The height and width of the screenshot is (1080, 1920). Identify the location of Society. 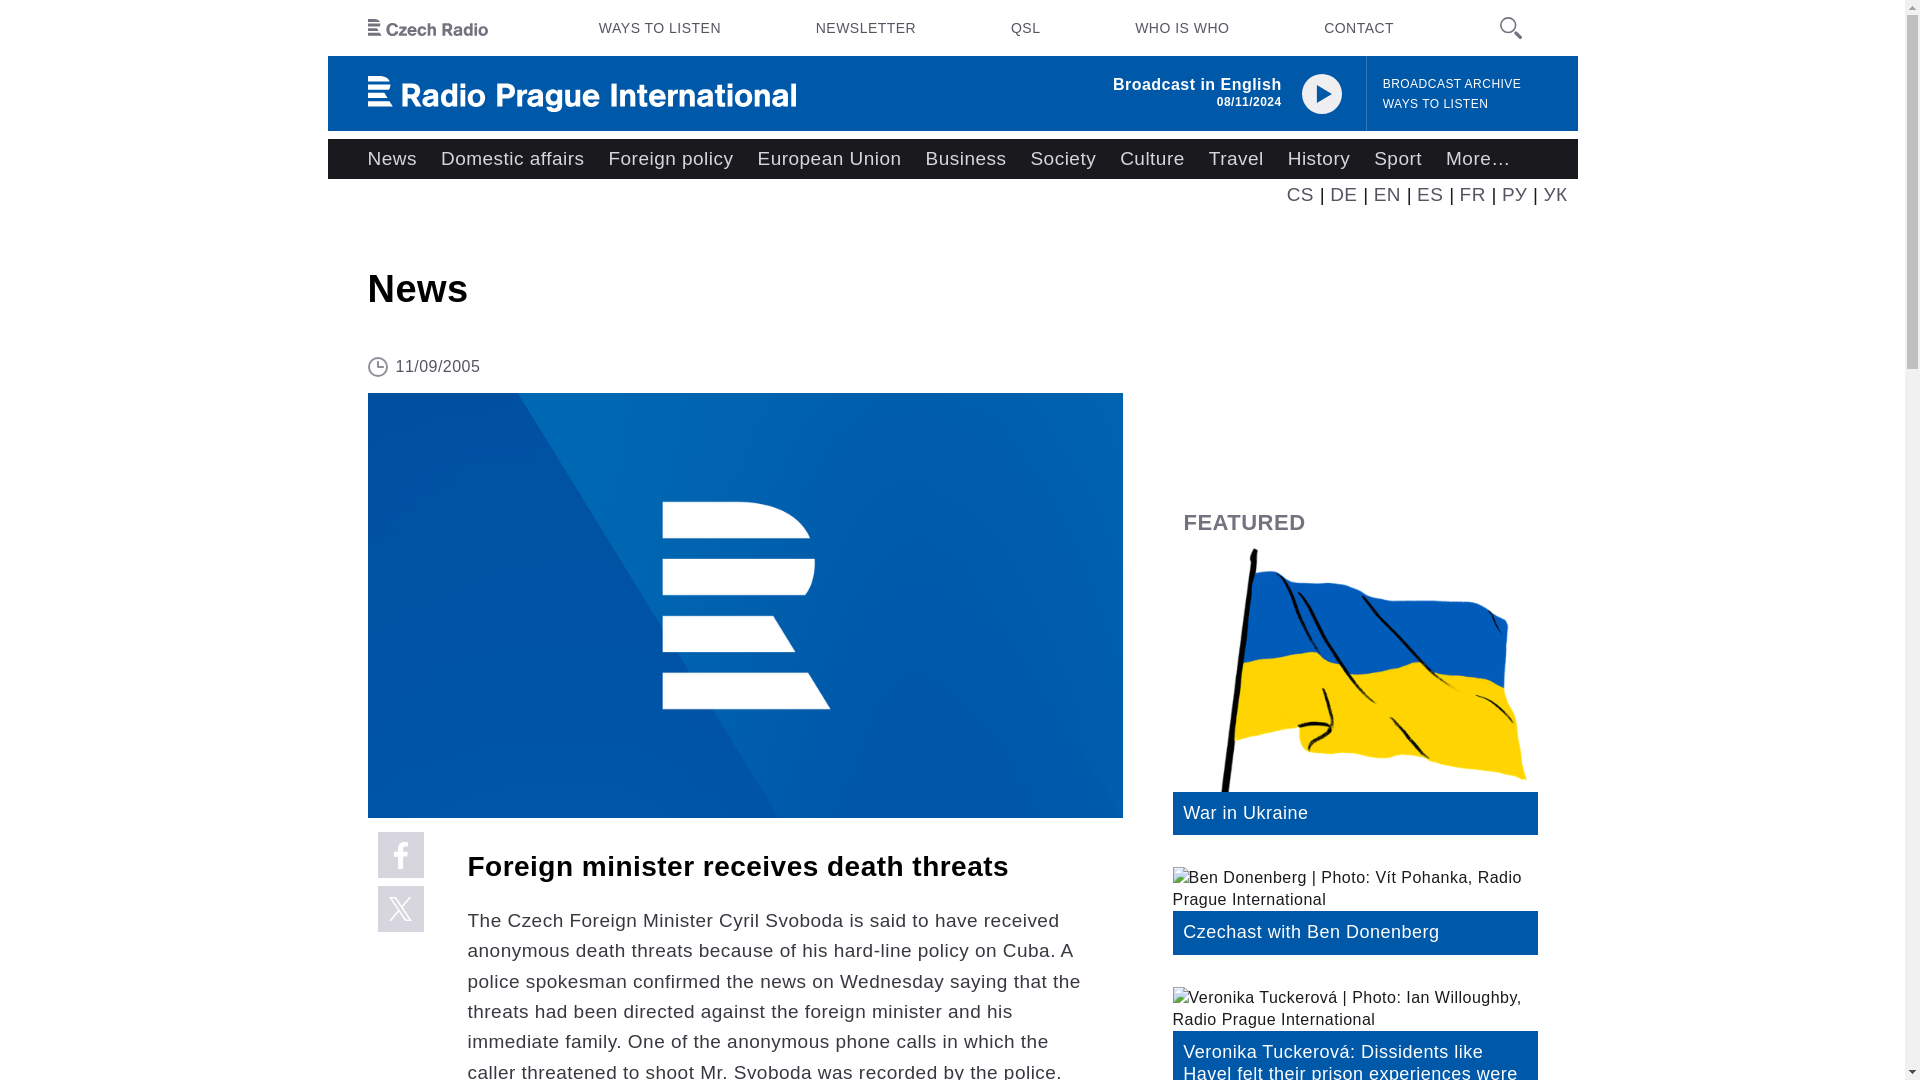
(1062, 159).